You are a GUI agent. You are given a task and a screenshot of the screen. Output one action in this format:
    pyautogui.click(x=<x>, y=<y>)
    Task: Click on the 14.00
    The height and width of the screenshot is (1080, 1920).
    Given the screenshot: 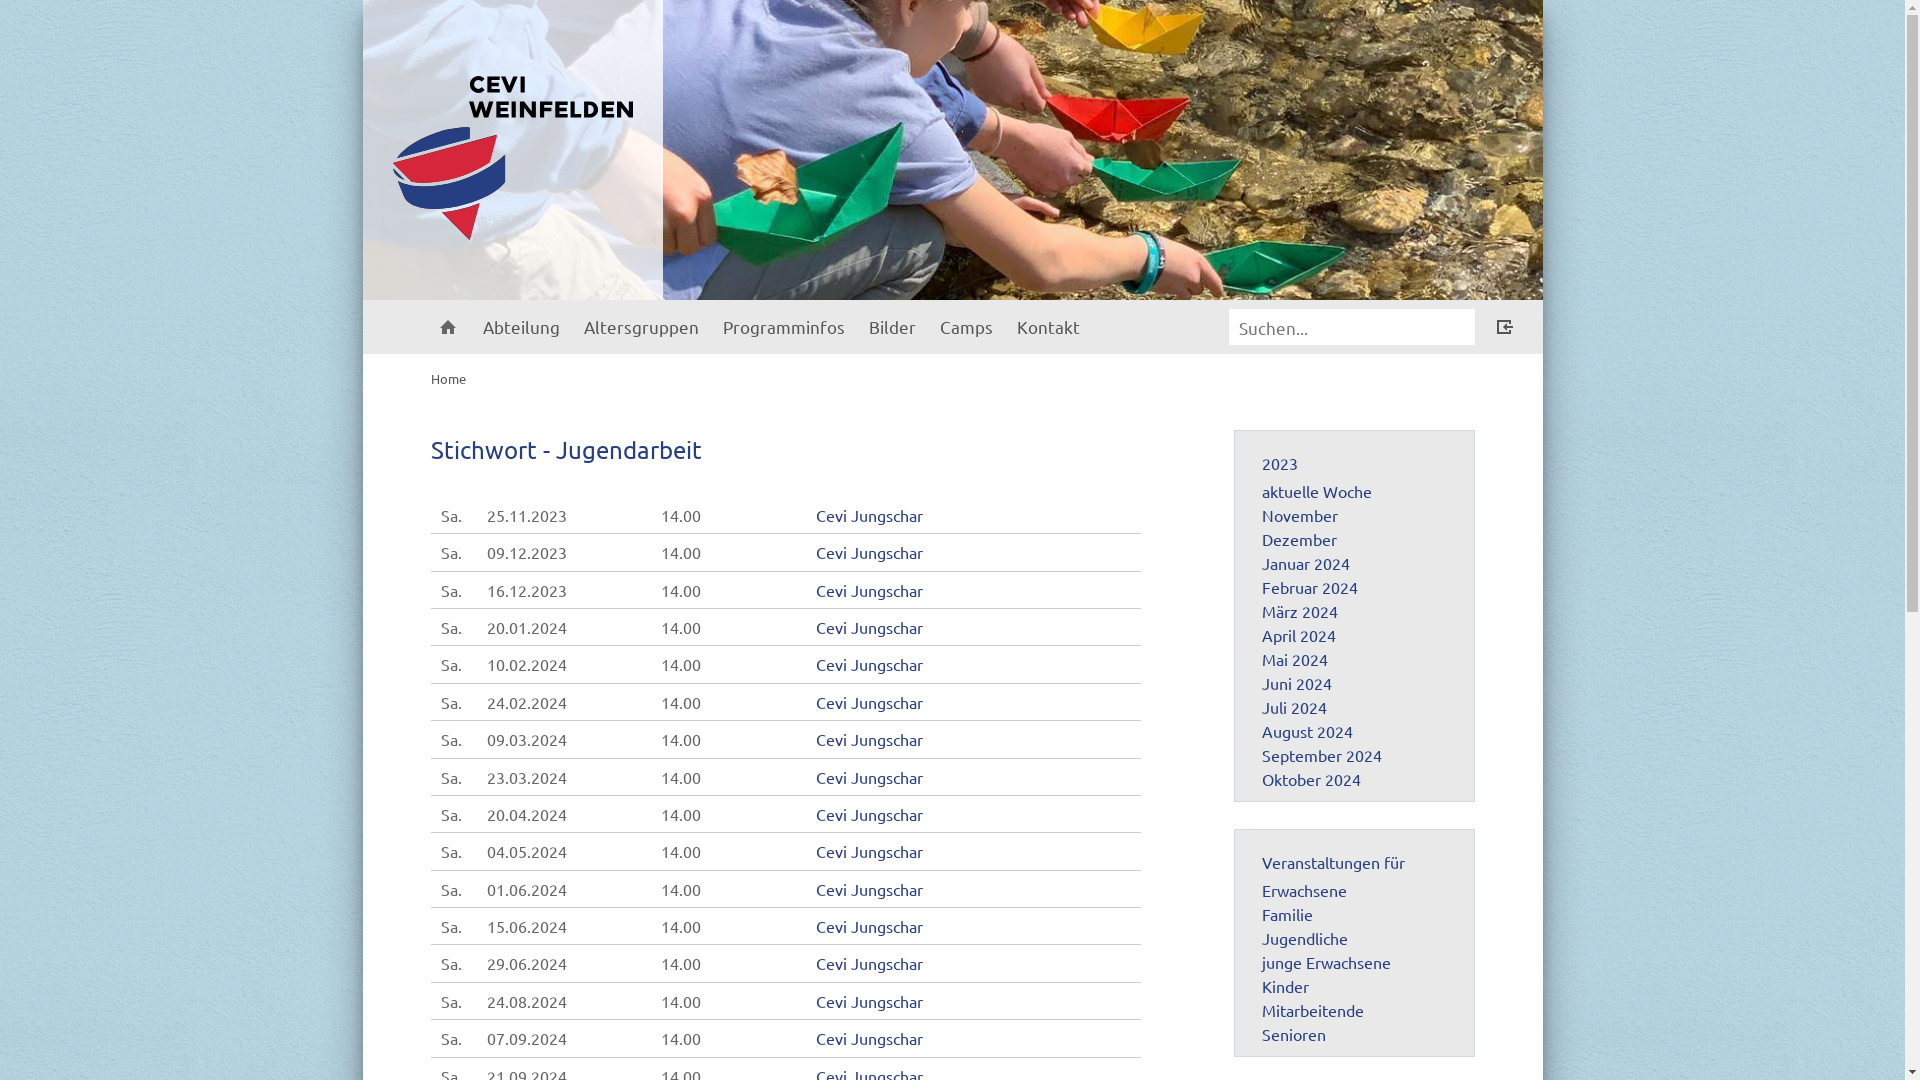 What is the action you would take?
    pyautogui.click(x=681, y=926)
    